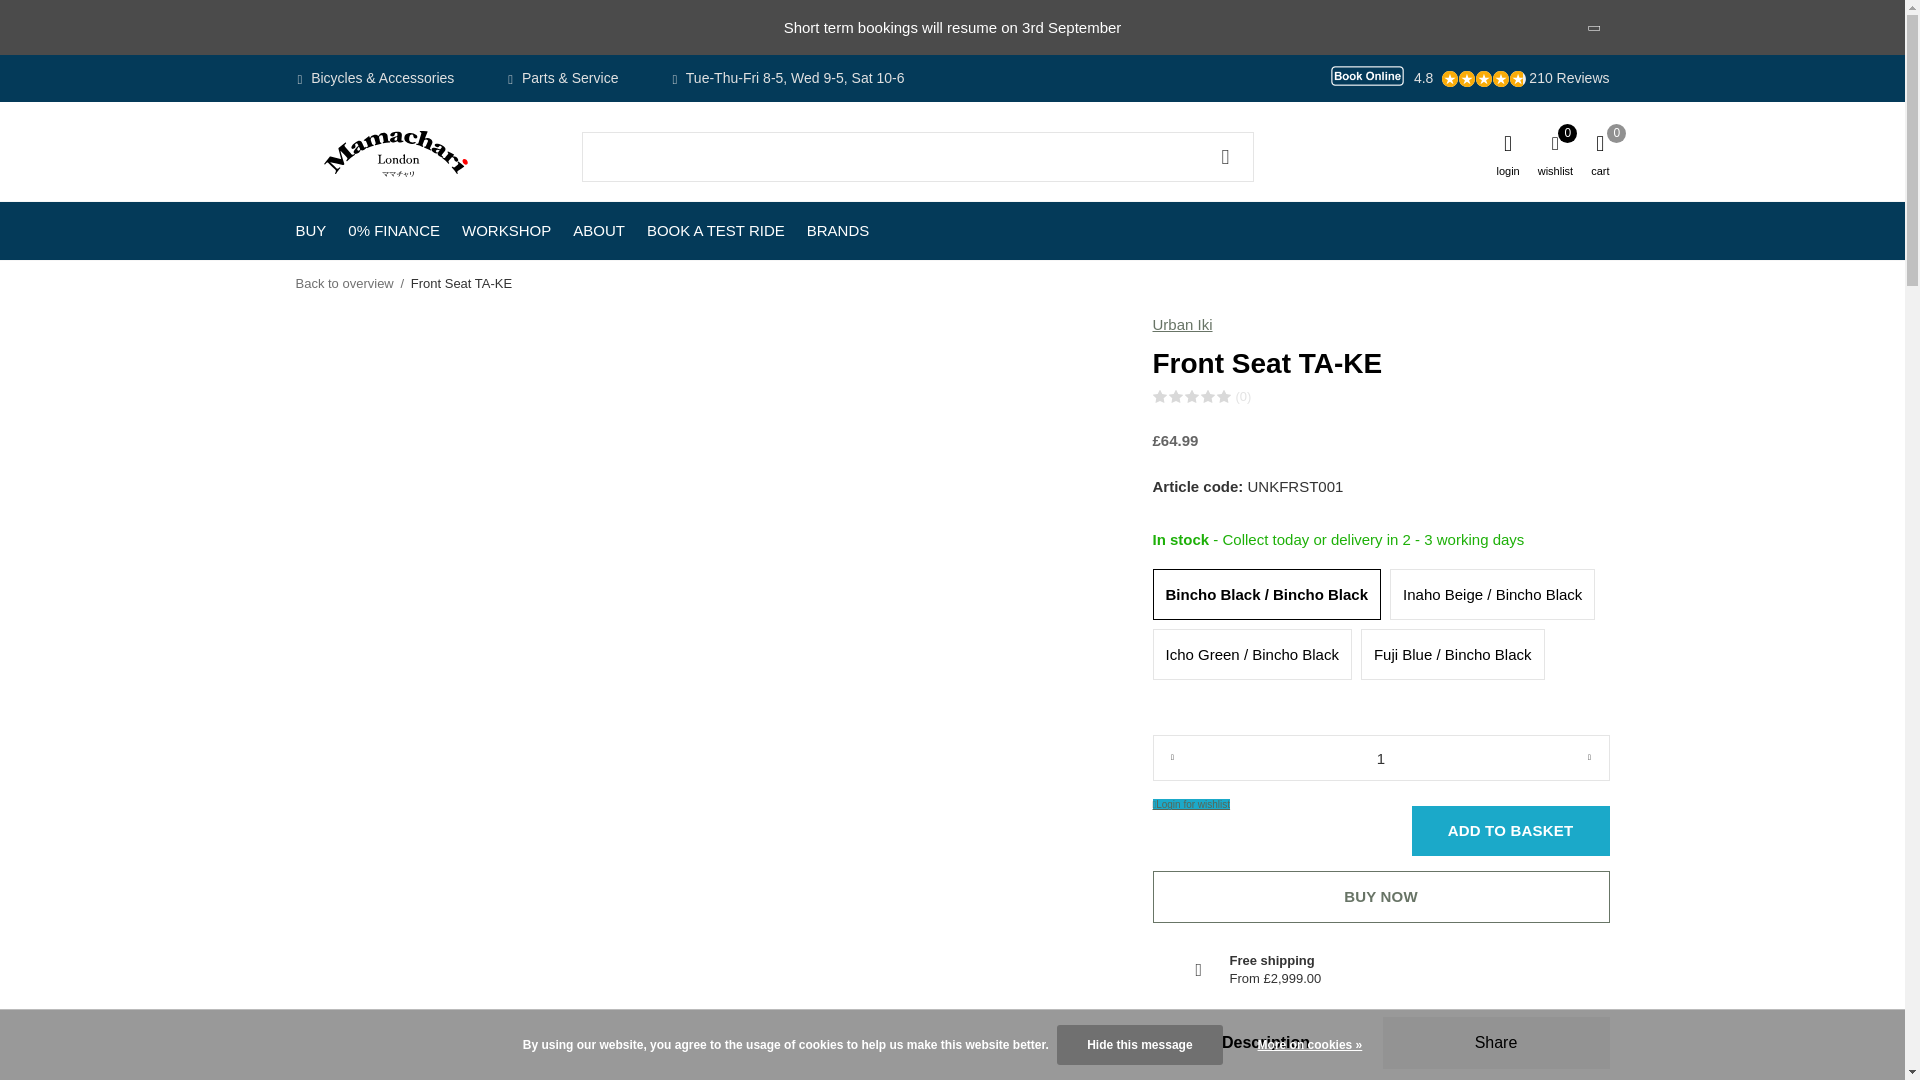 Image resolution: width=1920 pixels, height=1080 pixels. Describe the element at coordinates (1139, 1044) in the screenshot. I see `Hide this message` at that location.